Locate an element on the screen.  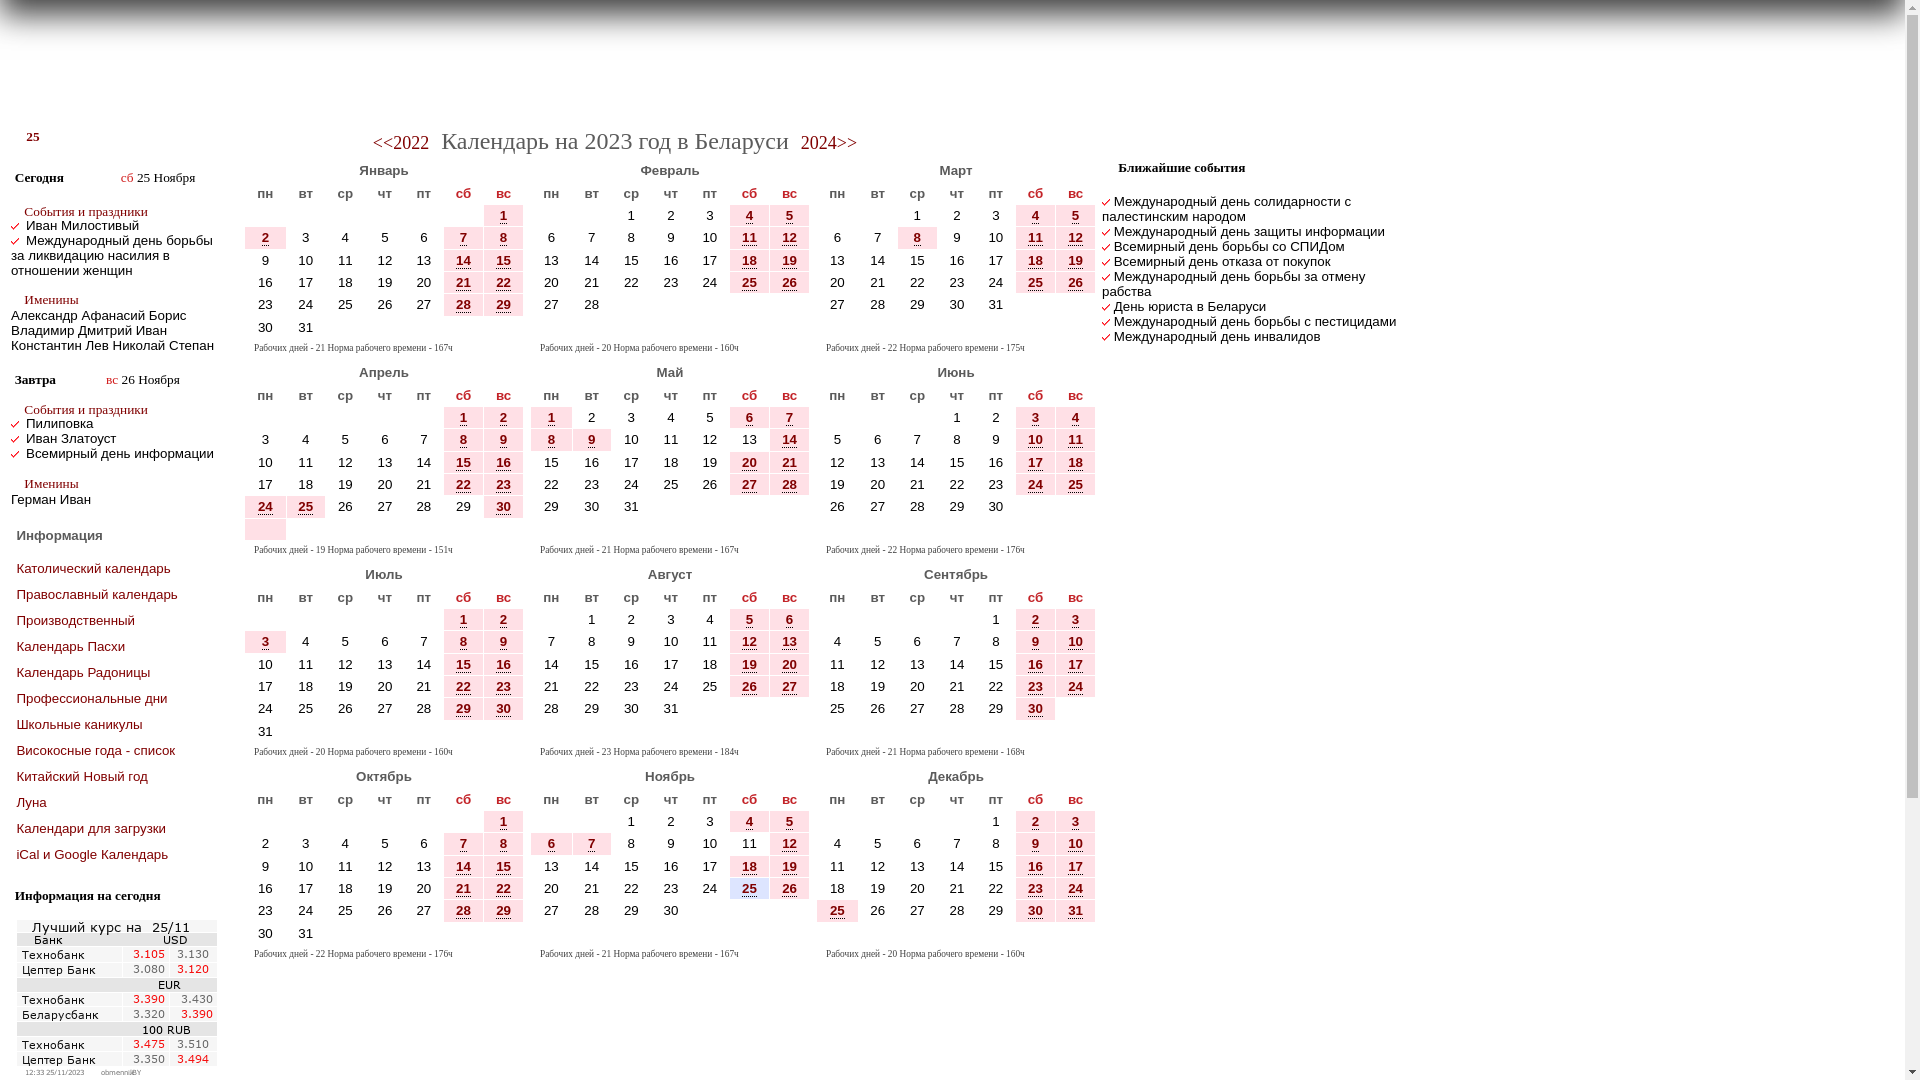
25 is located at coordinates (750, 282).